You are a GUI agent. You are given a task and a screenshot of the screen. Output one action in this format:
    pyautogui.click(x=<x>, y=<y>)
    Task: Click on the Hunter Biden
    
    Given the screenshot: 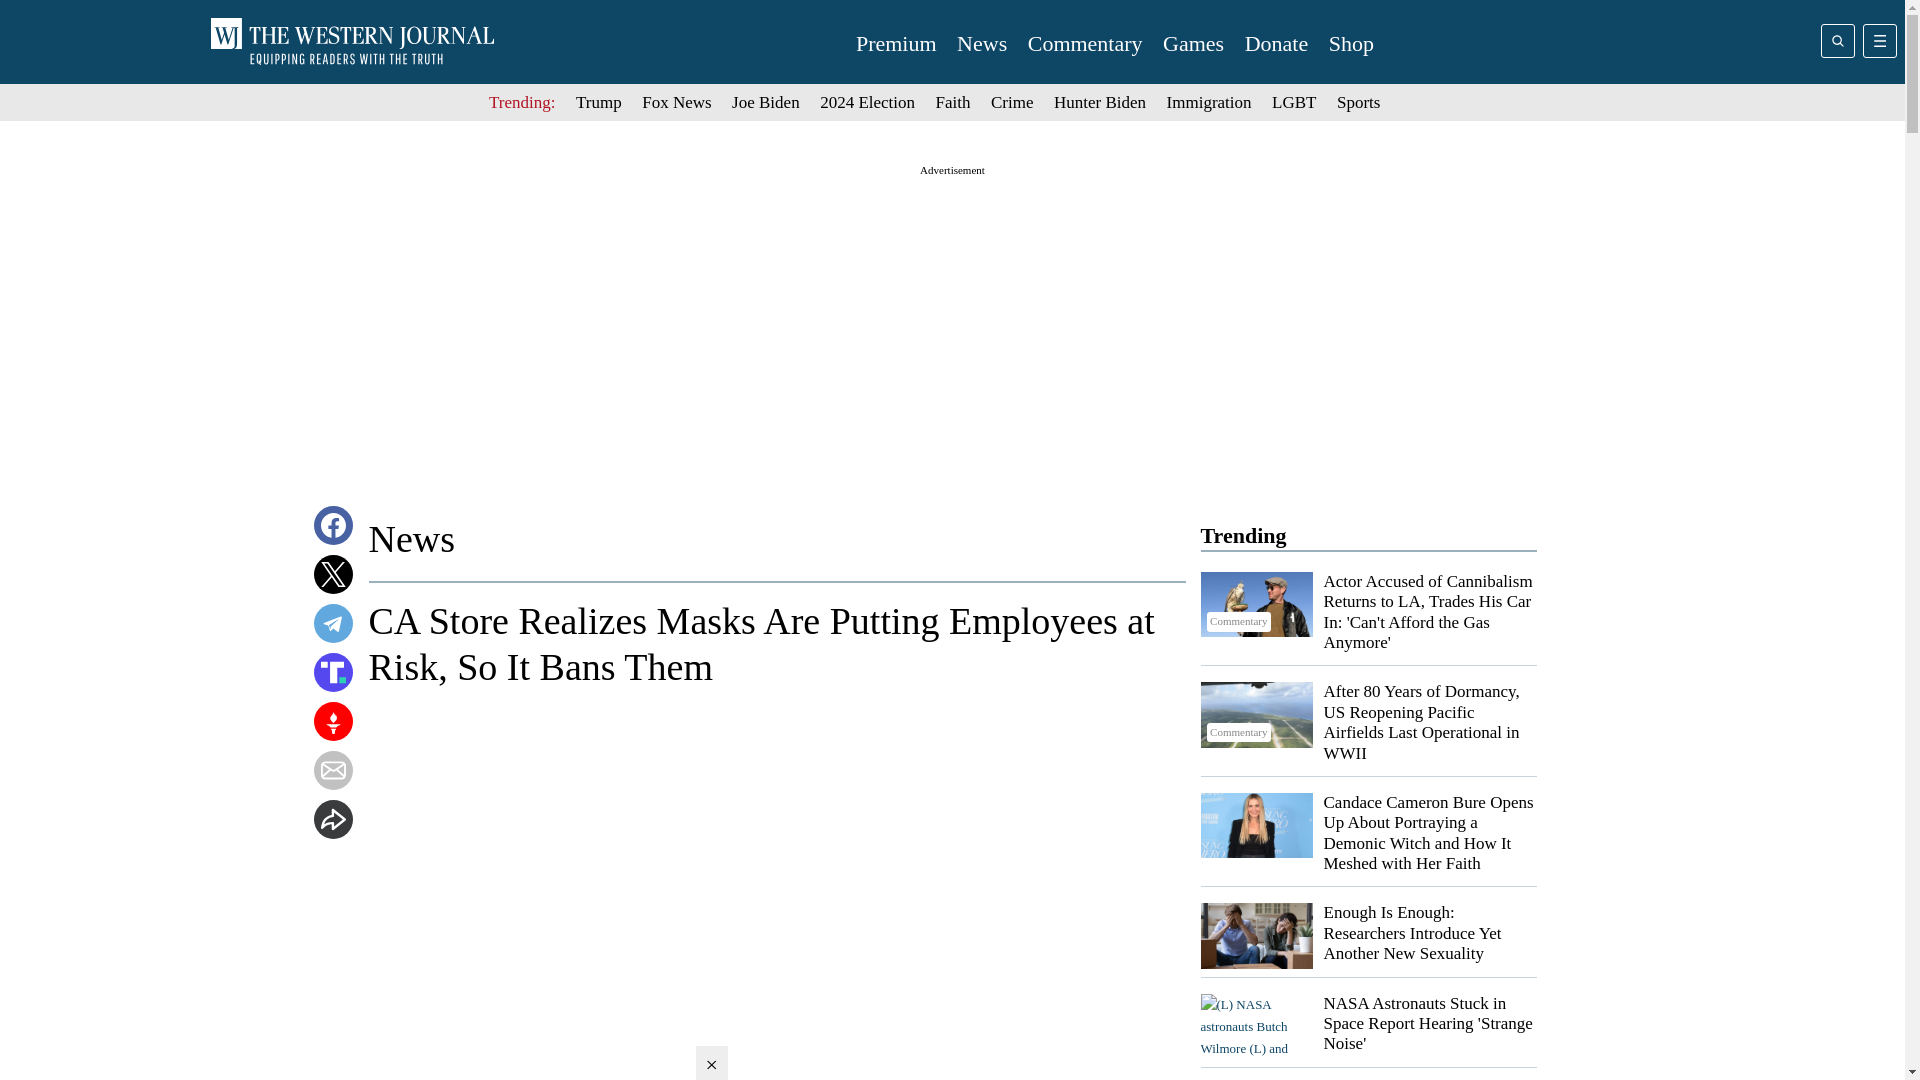 What is the action you would take?
    pyautogui.click(x=1100, y=102)
    